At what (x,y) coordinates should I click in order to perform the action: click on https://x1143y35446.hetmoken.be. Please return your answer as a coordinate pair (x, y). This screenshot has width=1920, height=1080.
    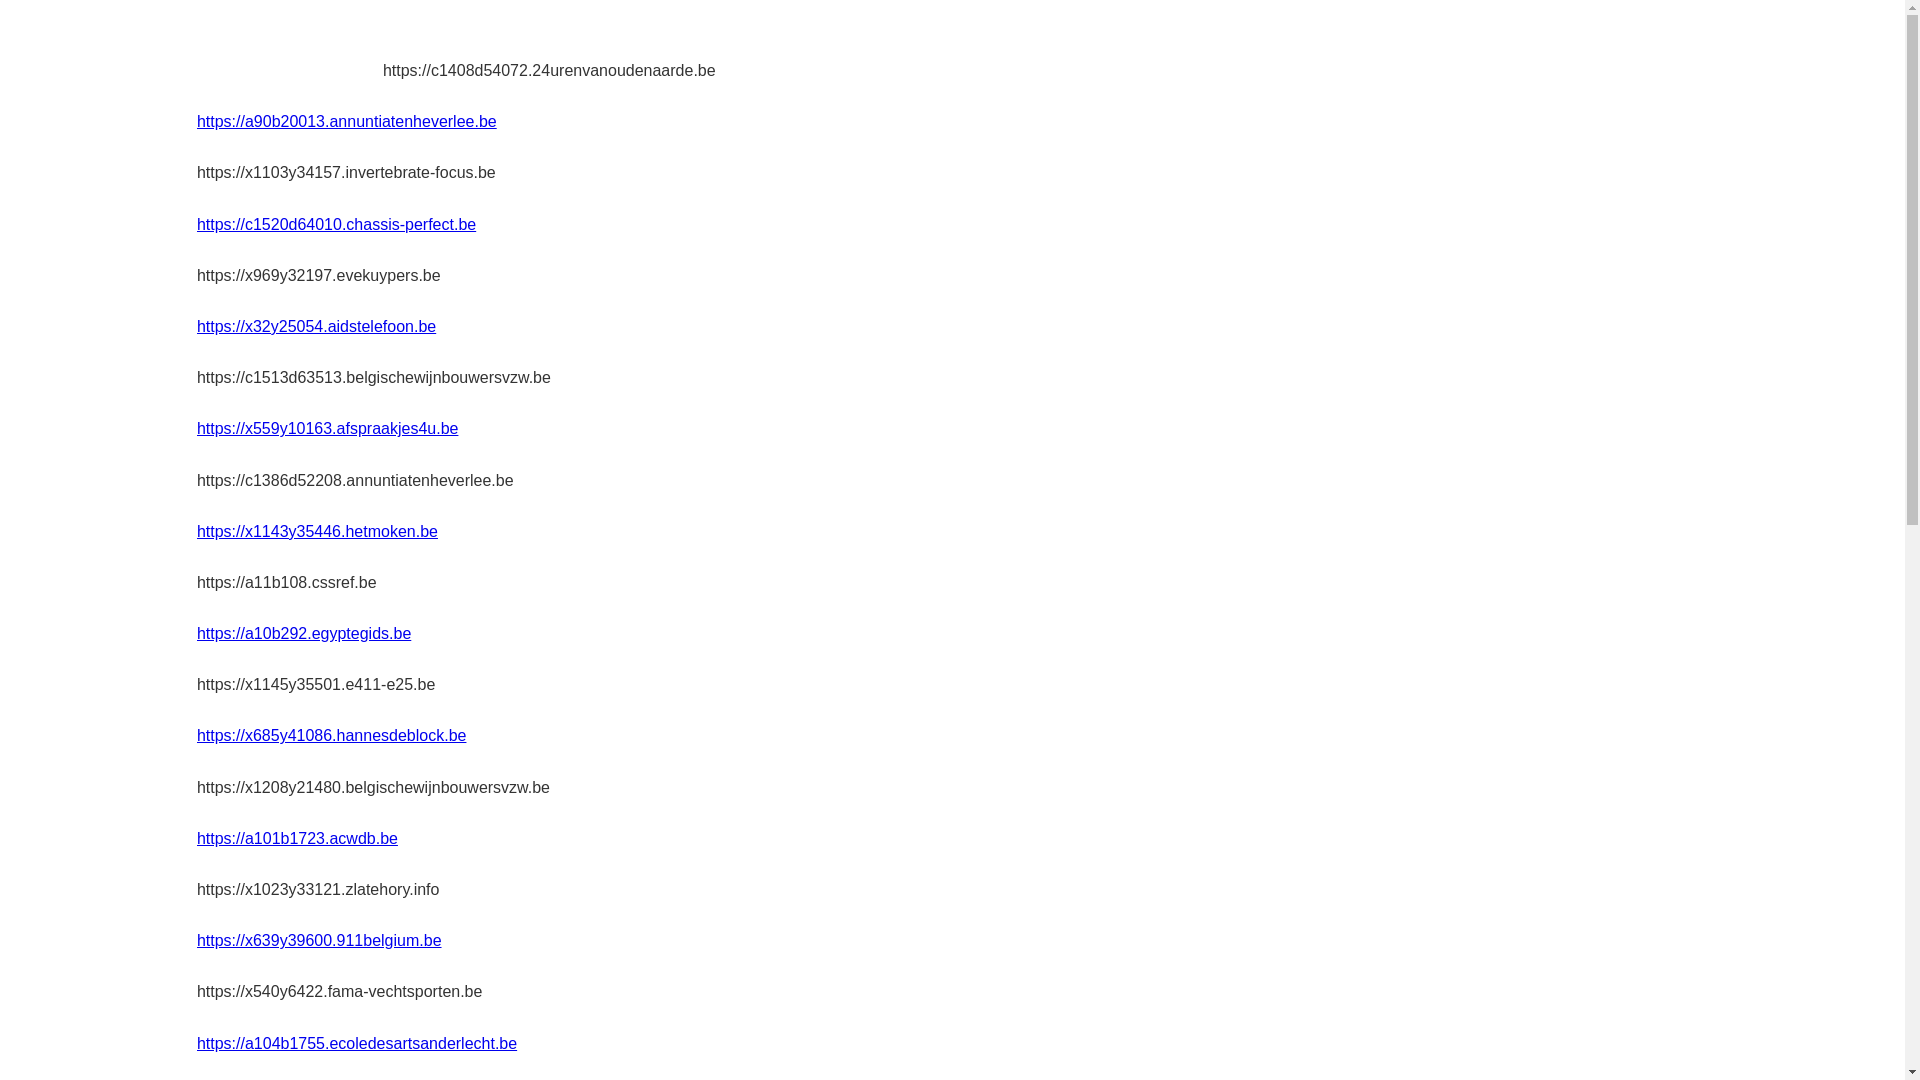
    Looking at the image, I should click on (318, 532).